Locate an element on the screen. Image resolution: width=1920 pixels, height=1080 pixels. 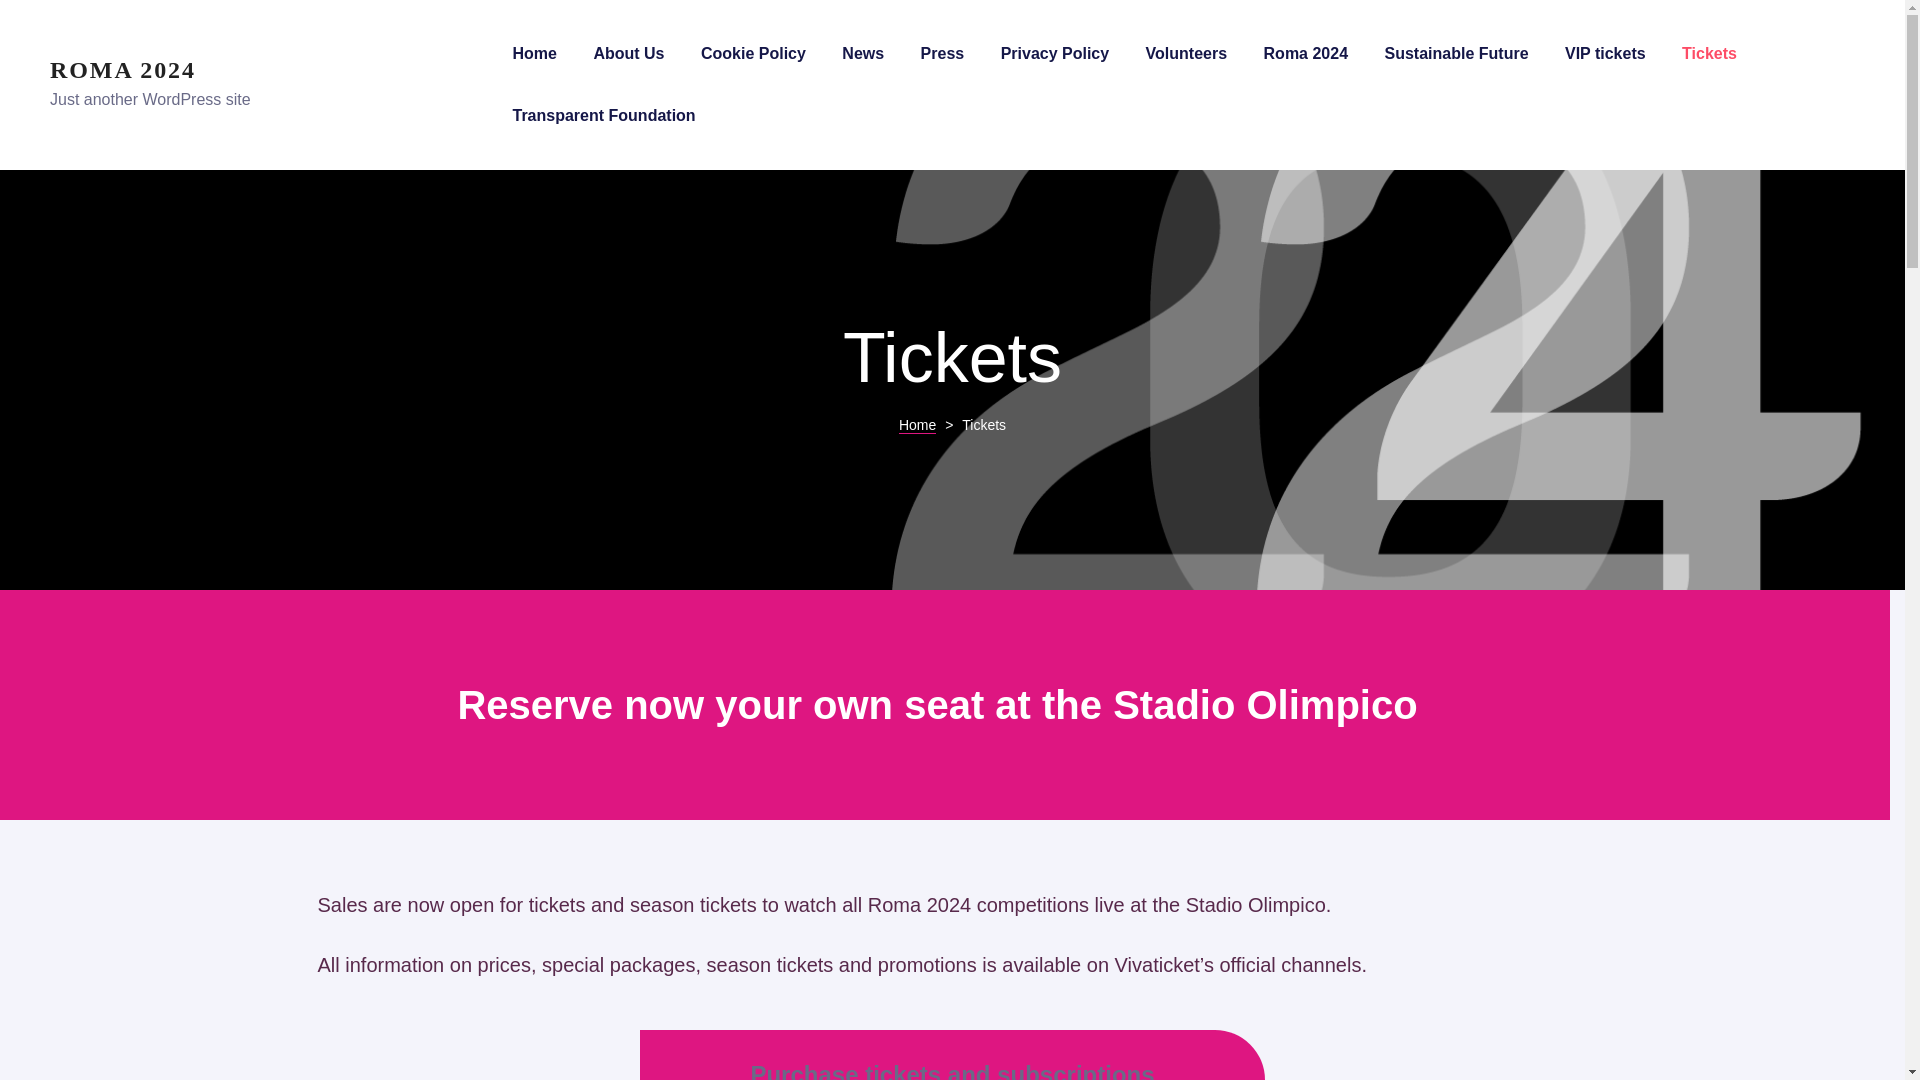
ROMA 2024 is located at coordinates (122, 70).